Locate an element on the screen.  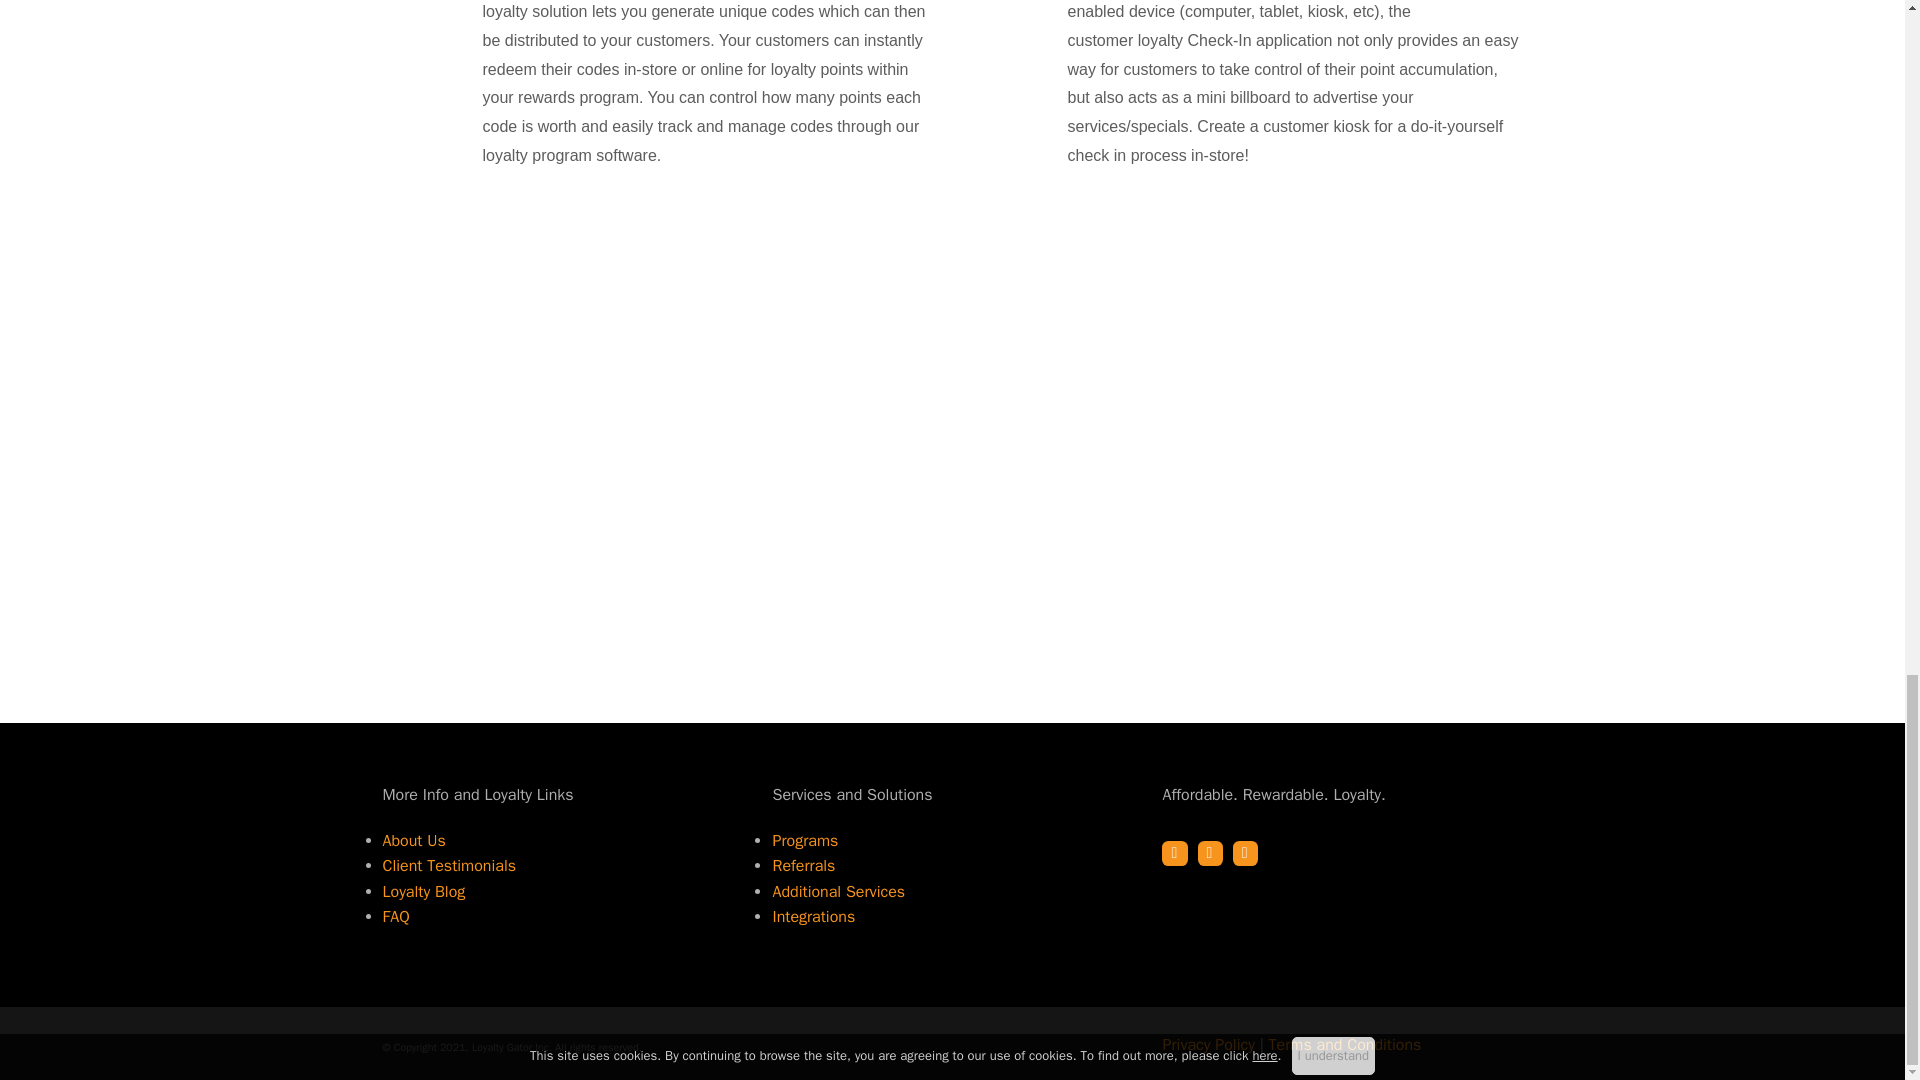
Programs is located at coordinates (804, 840).